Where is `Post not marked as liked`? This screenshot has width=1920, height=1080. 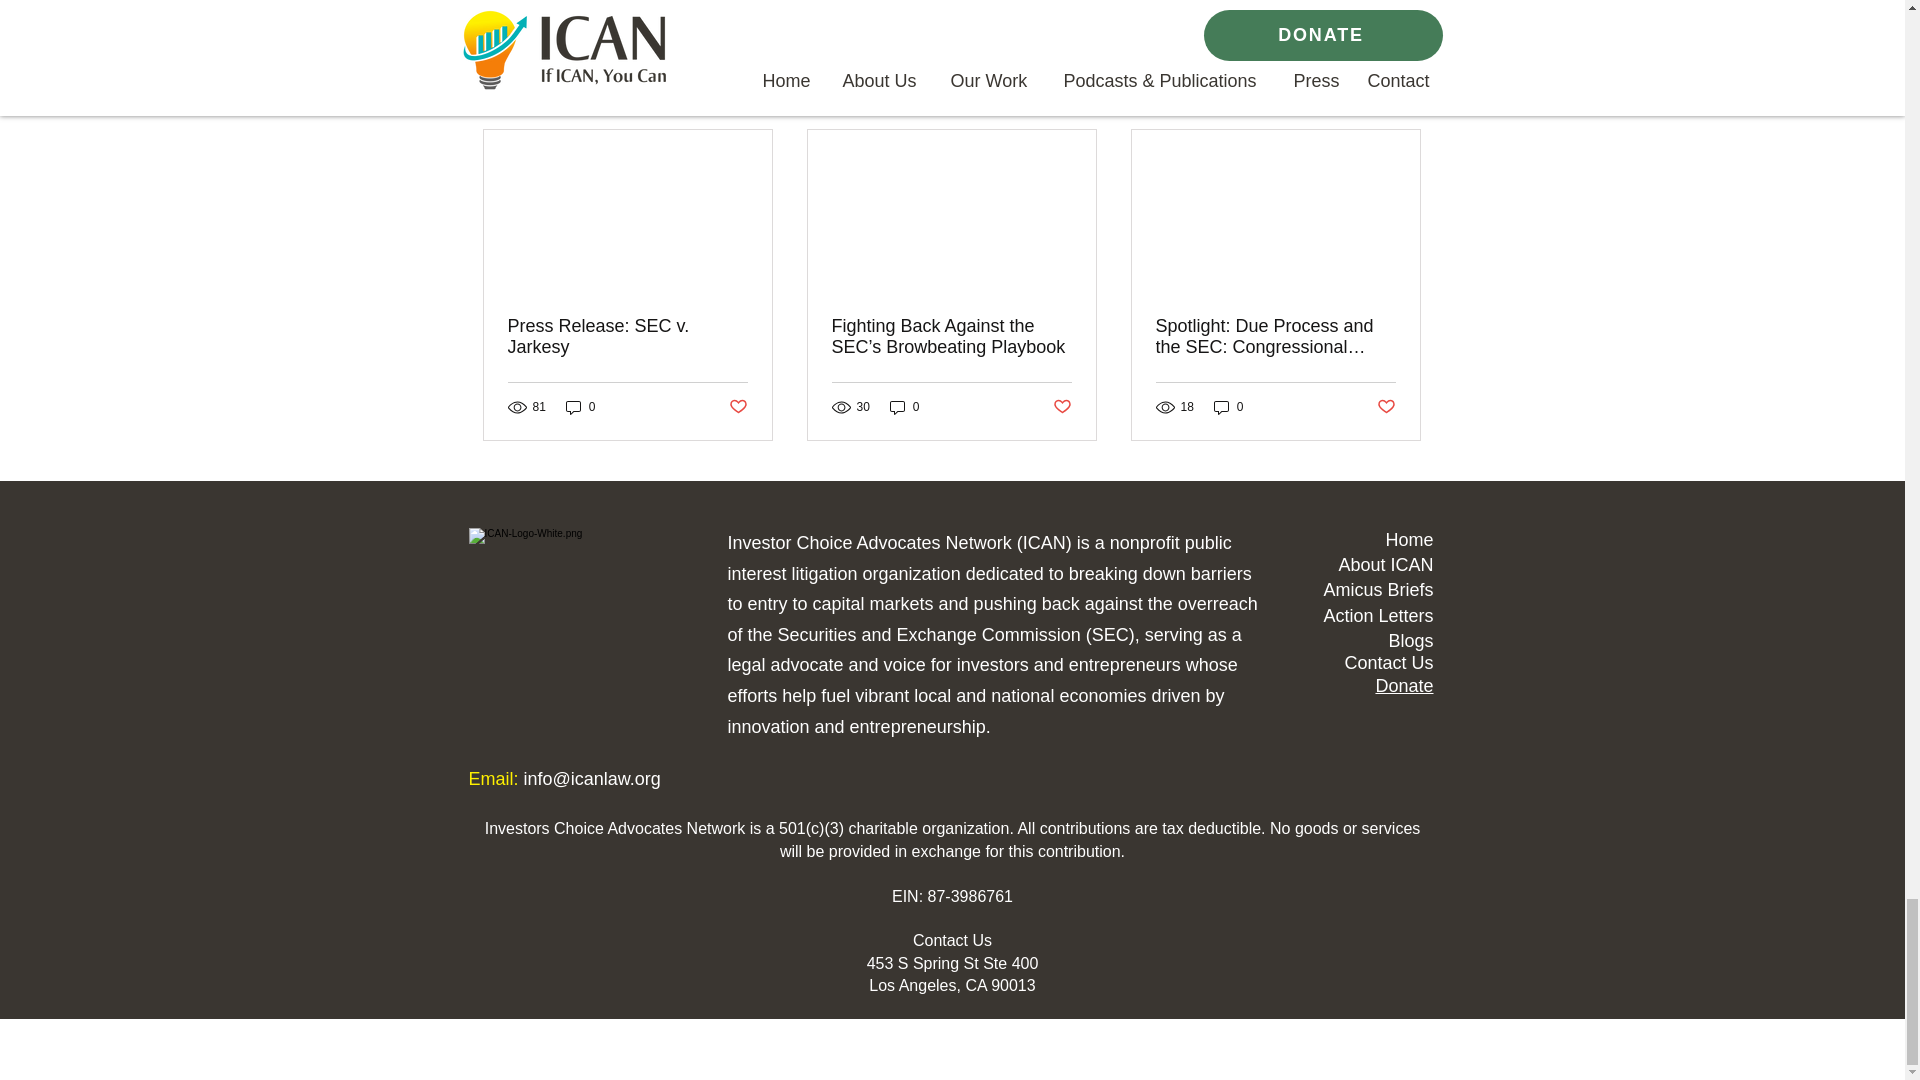 Post not marked as liked is located at coordinates (736, 406).